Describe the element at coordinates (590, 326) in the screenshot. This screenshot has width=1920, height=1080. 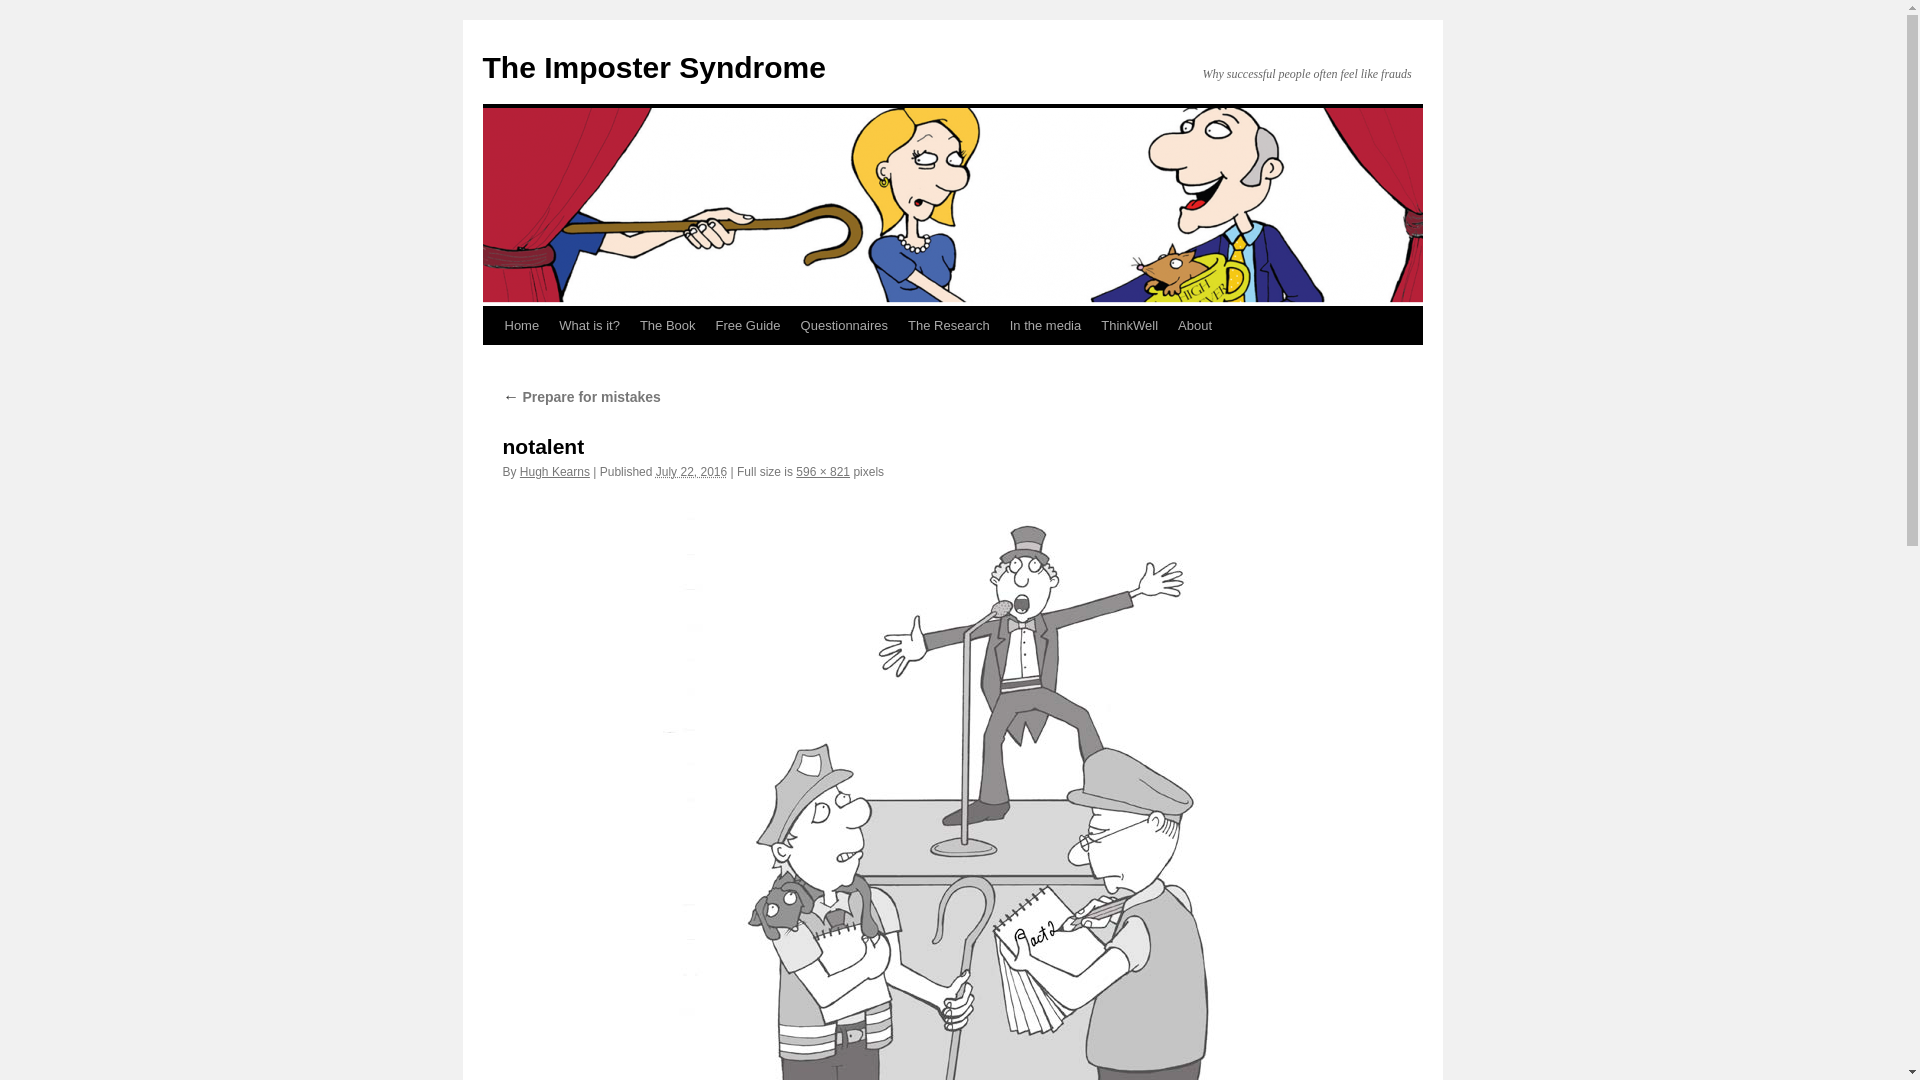
I see `What is it?` at that location.